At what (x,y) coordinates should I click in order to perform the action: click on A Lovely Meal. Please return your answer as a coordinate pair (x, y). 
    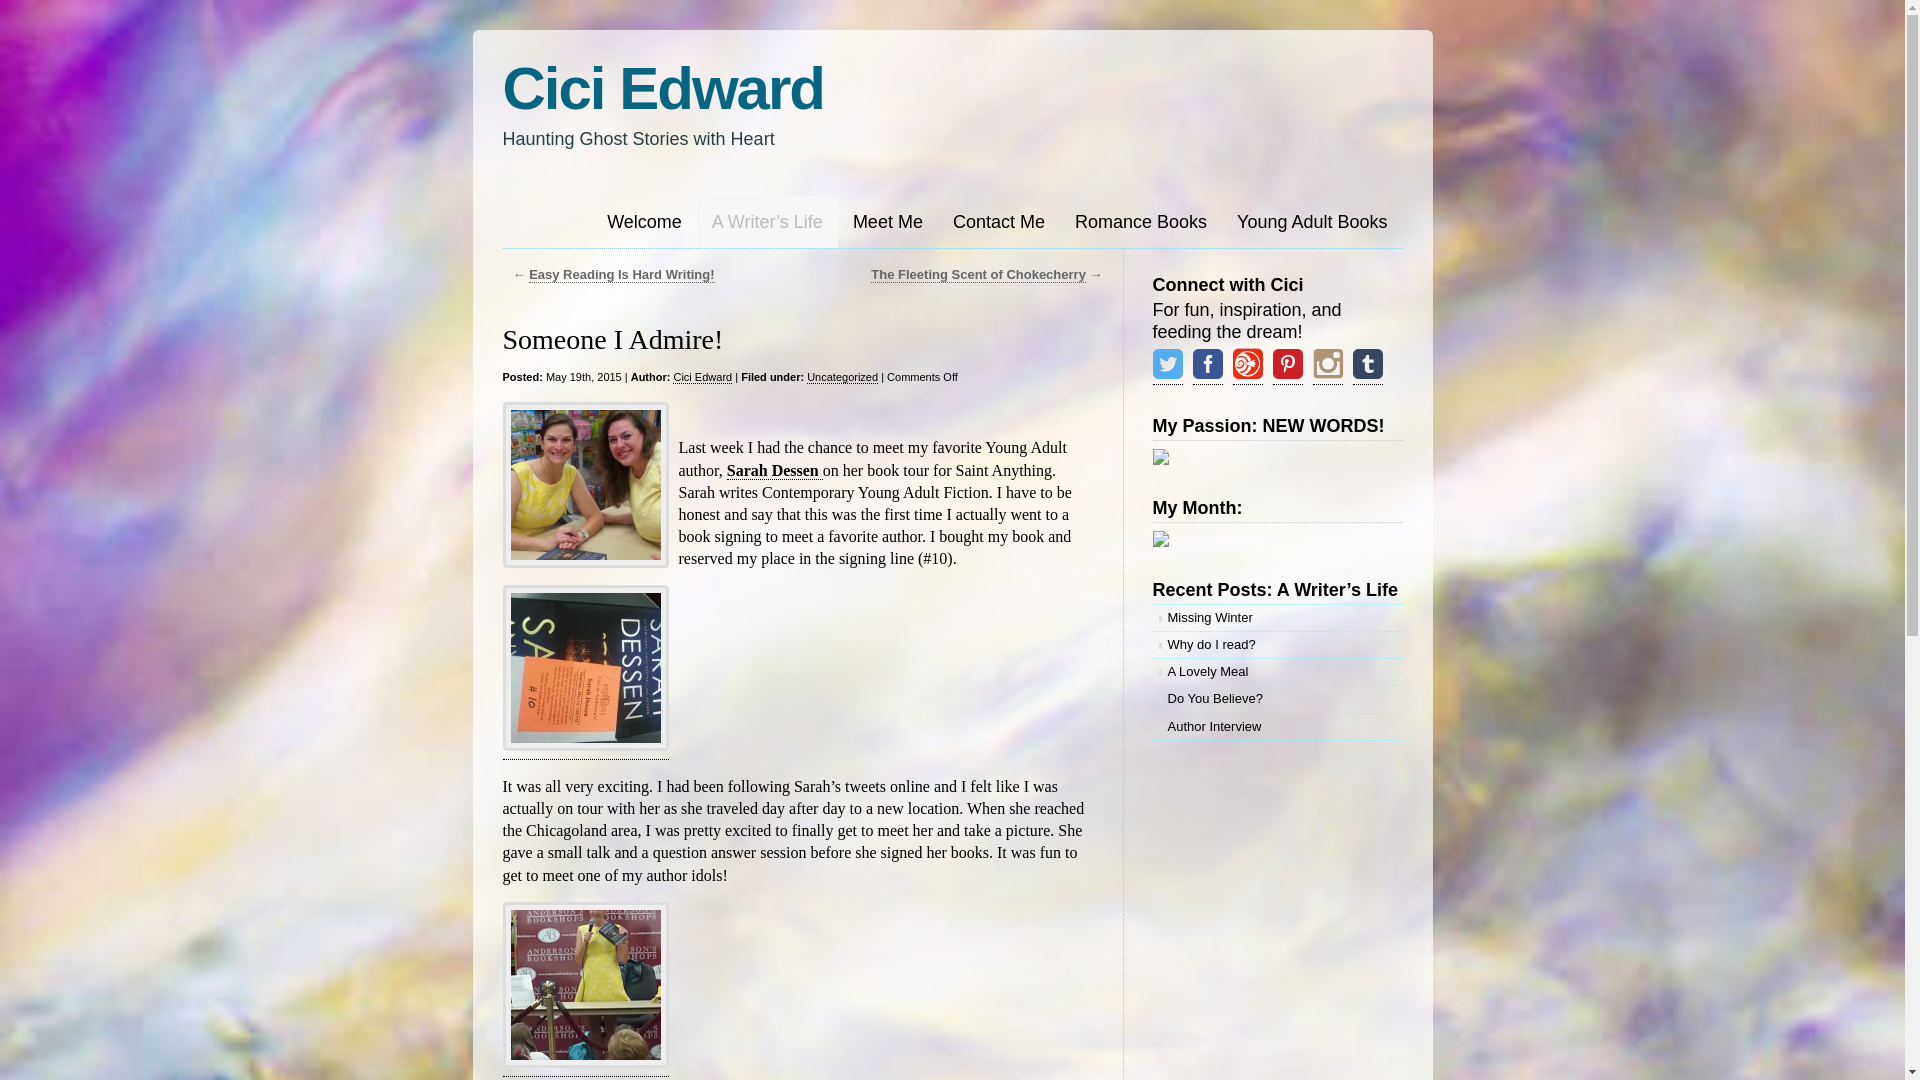
    Looking at the image, I should click on (1276, 671).